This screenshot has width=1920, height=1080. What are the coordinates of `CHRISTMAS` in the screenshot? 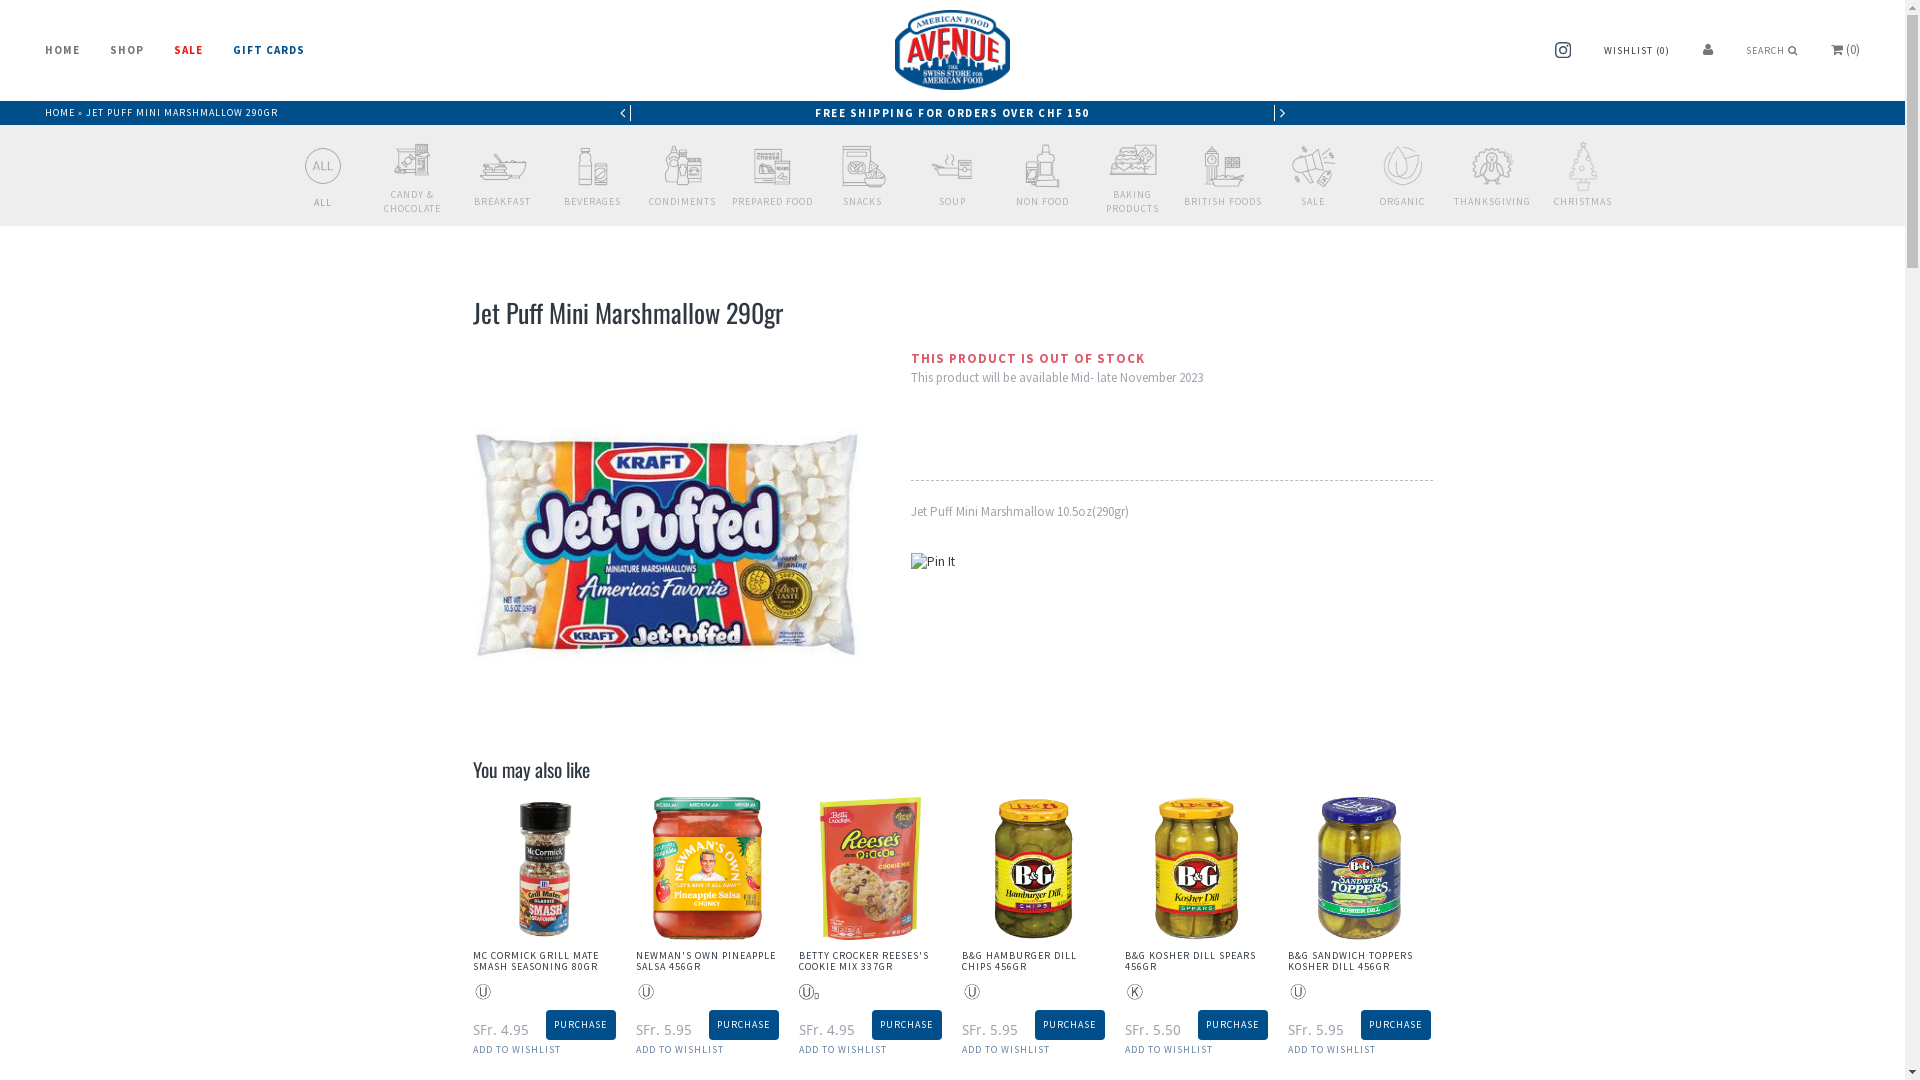 It's located at (1583, 195).